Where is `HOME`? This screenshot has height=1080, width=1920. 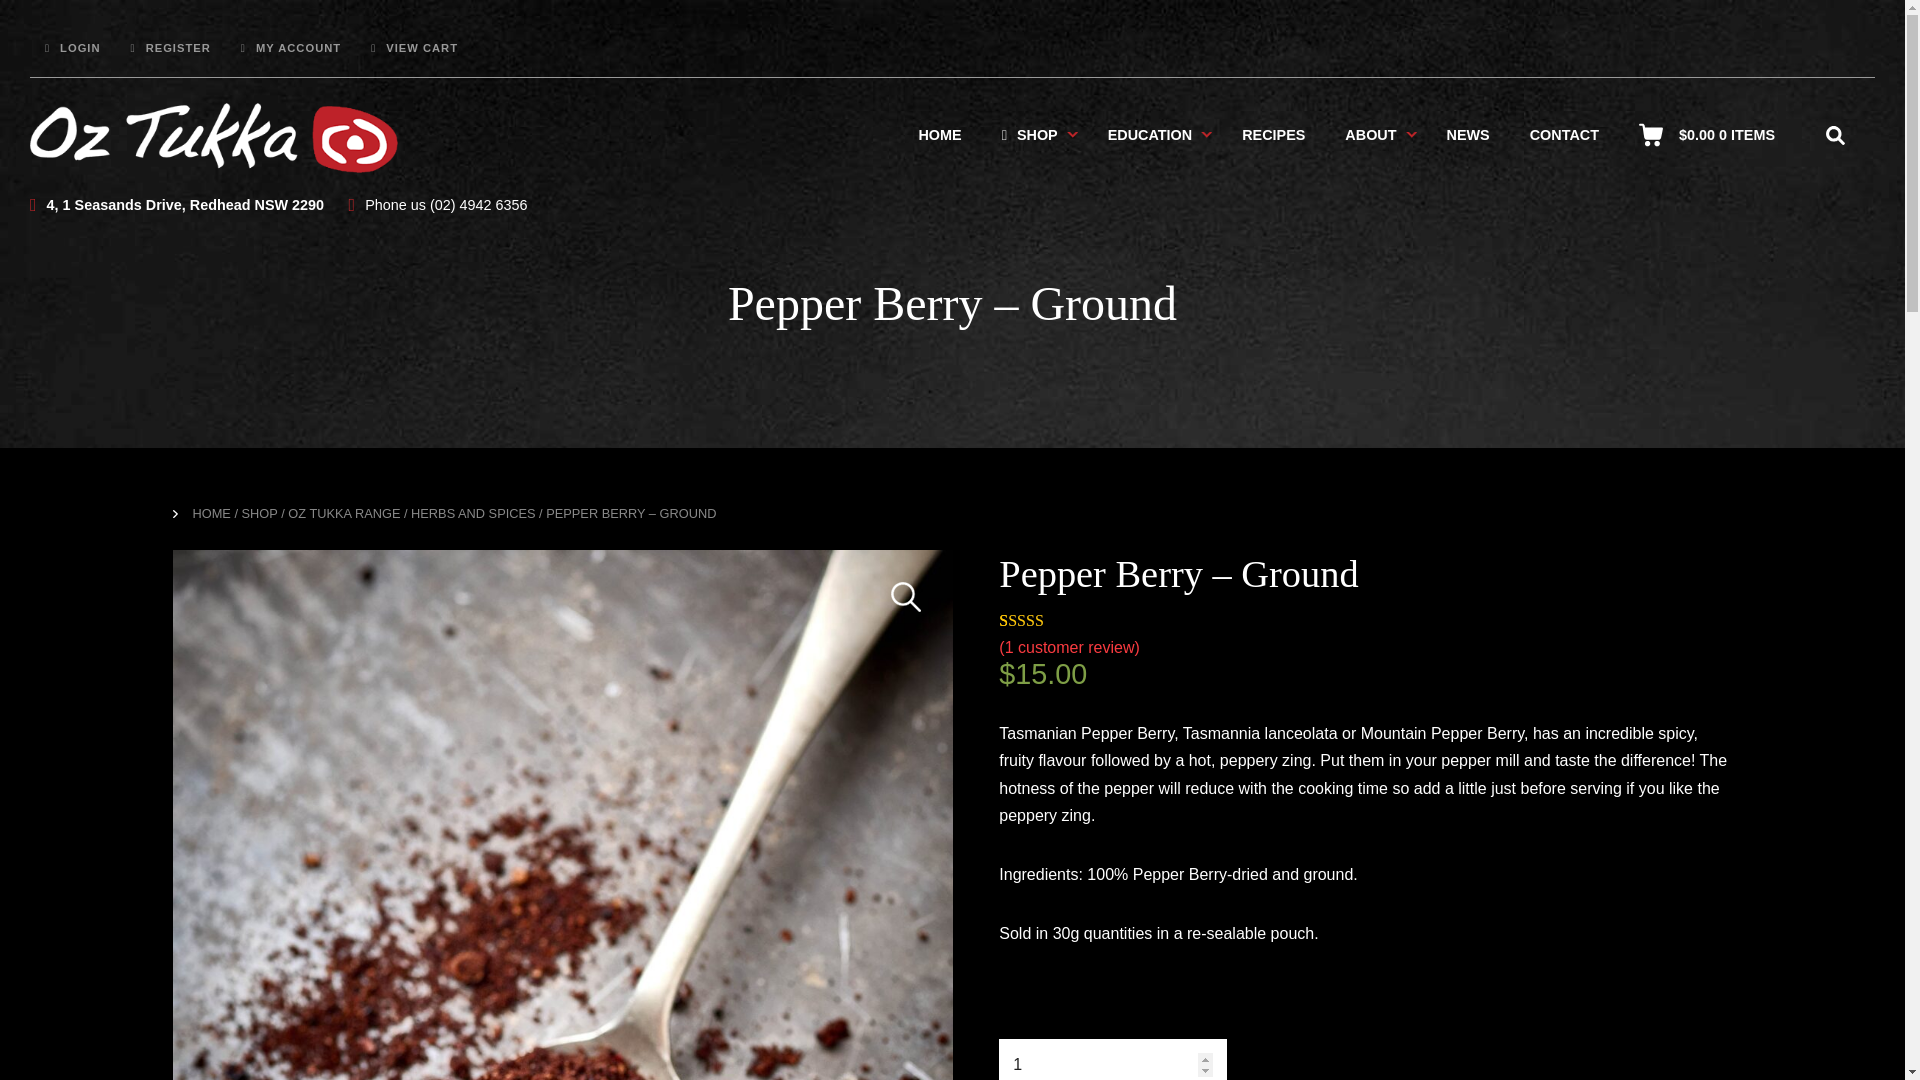 HOME is located at coordinates (940, 134).